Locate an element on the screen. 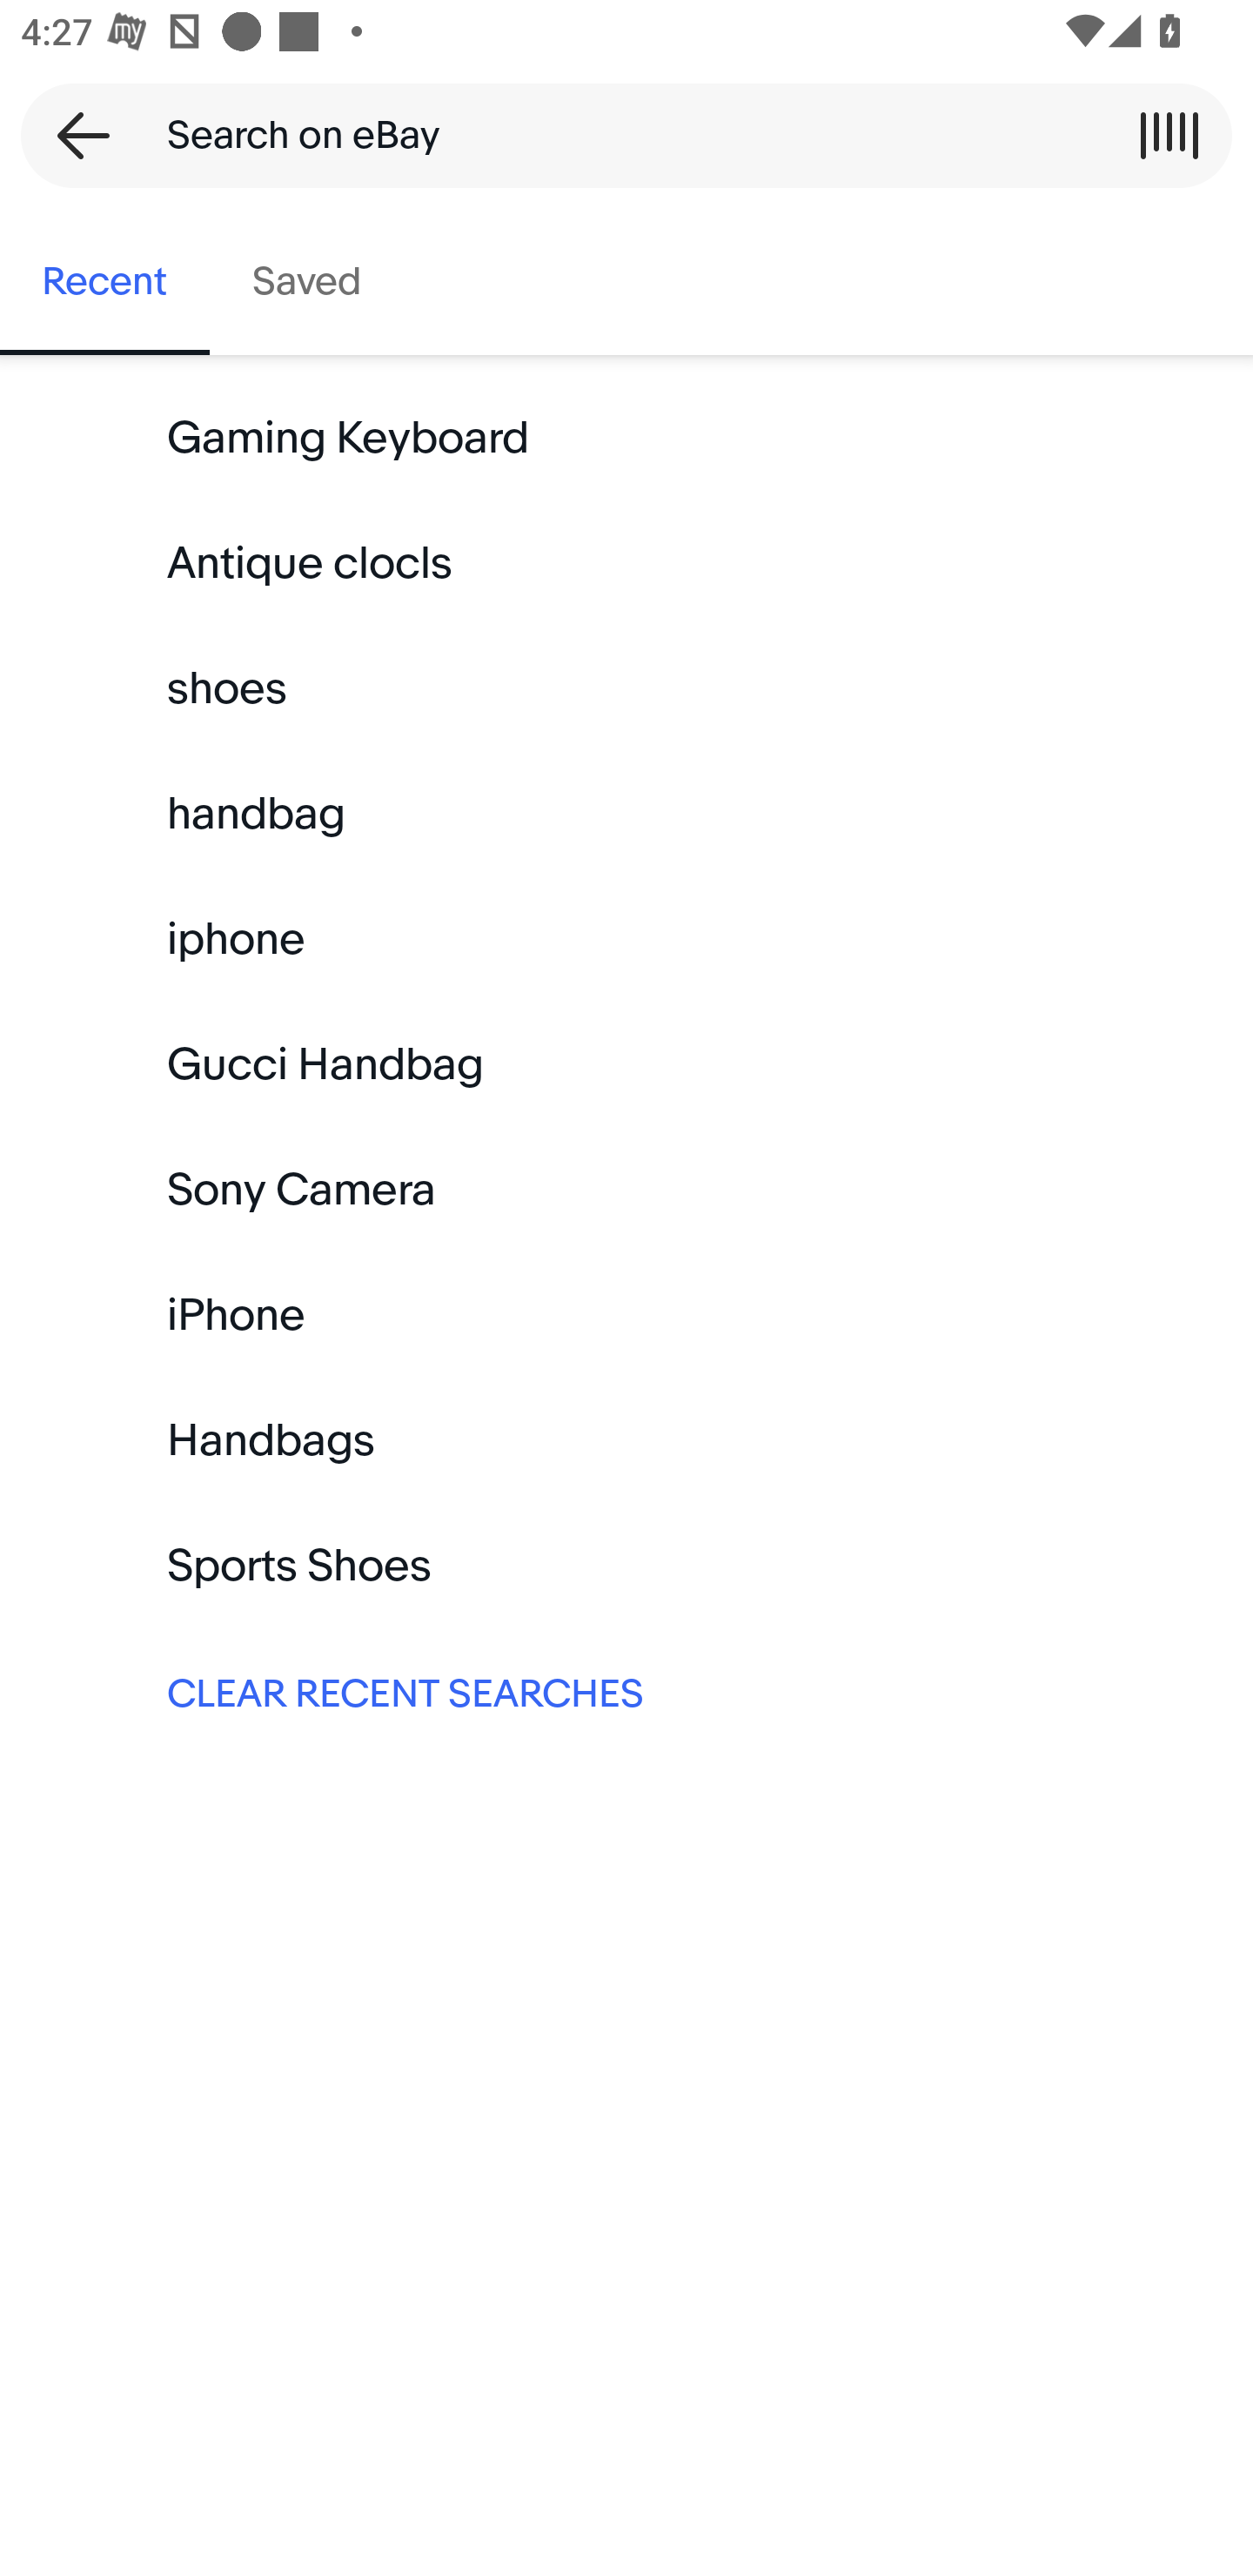 The width and height of the screenshot is (1253, 2576). Search on eBay is located at coordinates (616, 135).